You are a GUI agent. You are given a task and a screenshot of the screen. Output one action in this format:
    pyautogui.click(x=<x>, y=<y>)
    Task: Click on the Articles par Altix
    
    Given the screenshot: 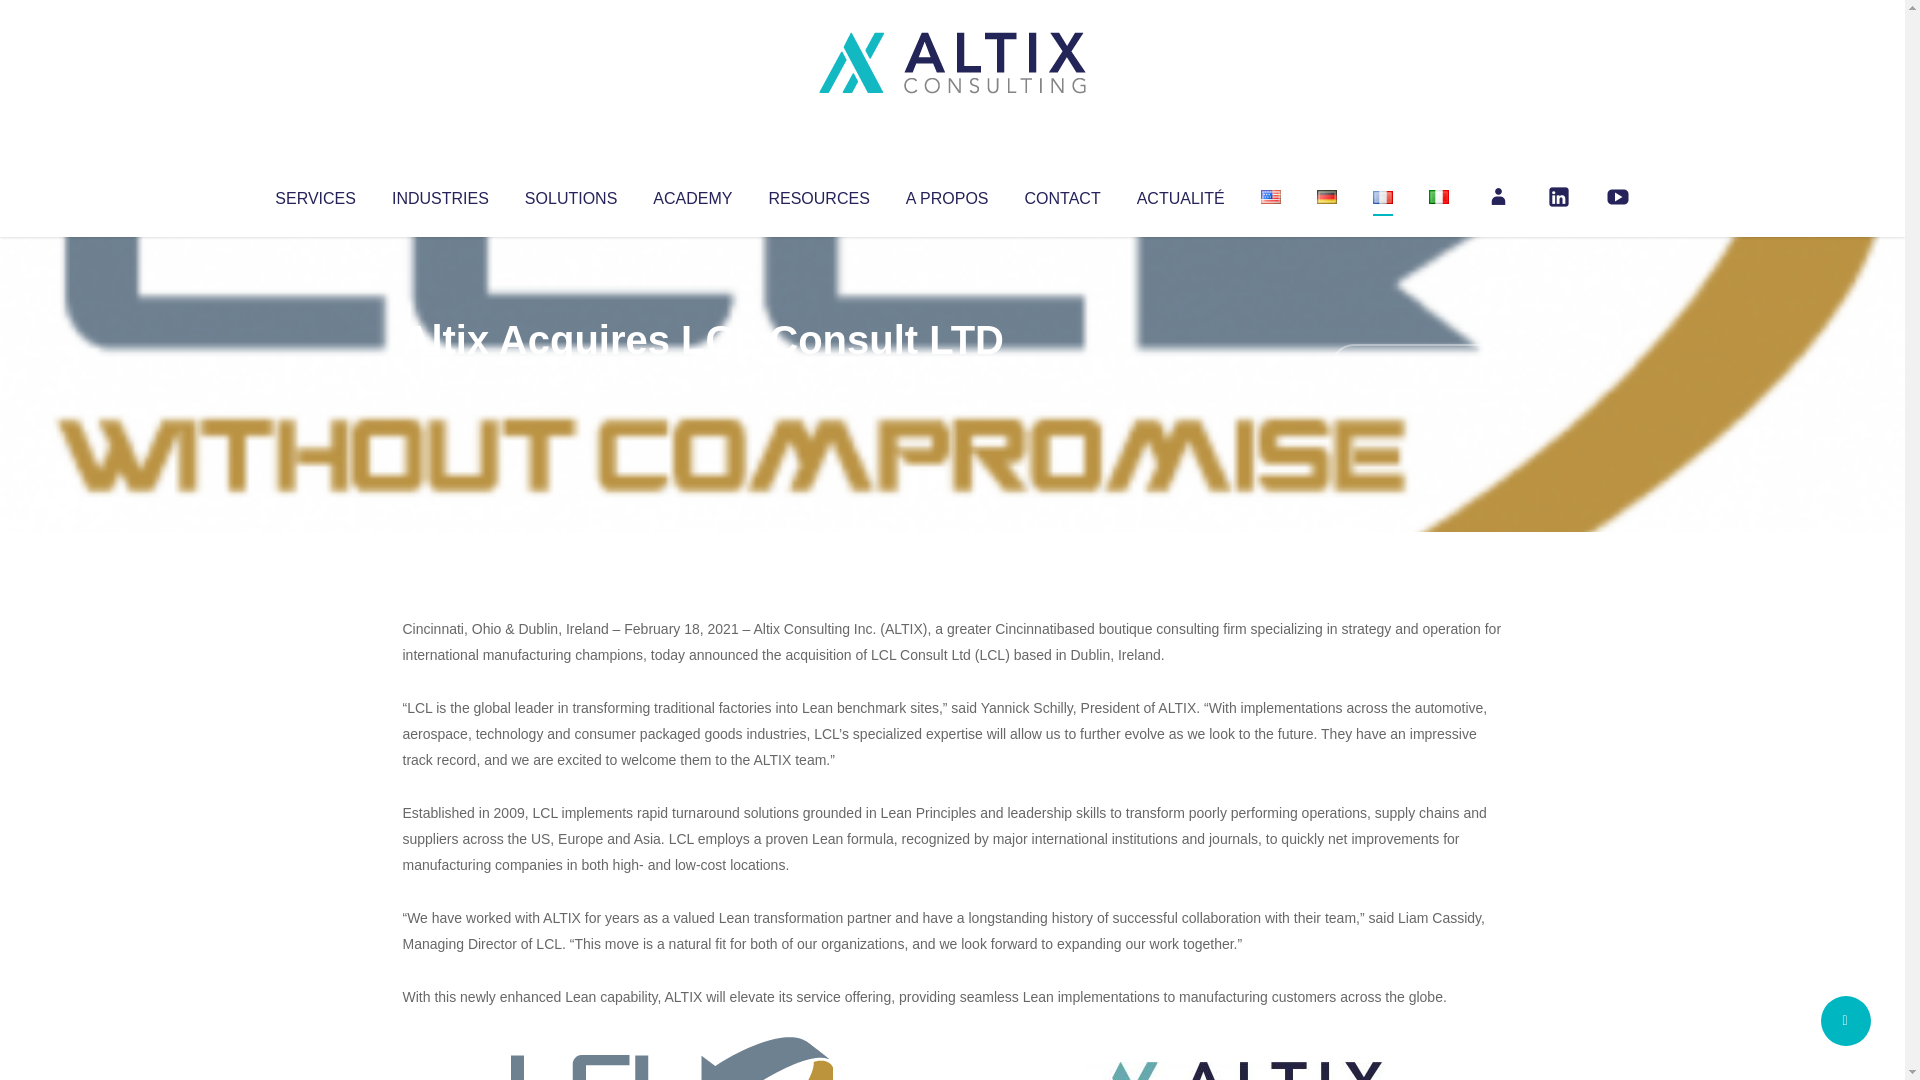 What is the action you would take?
    pyautogui.click(x=440, y=380)
    